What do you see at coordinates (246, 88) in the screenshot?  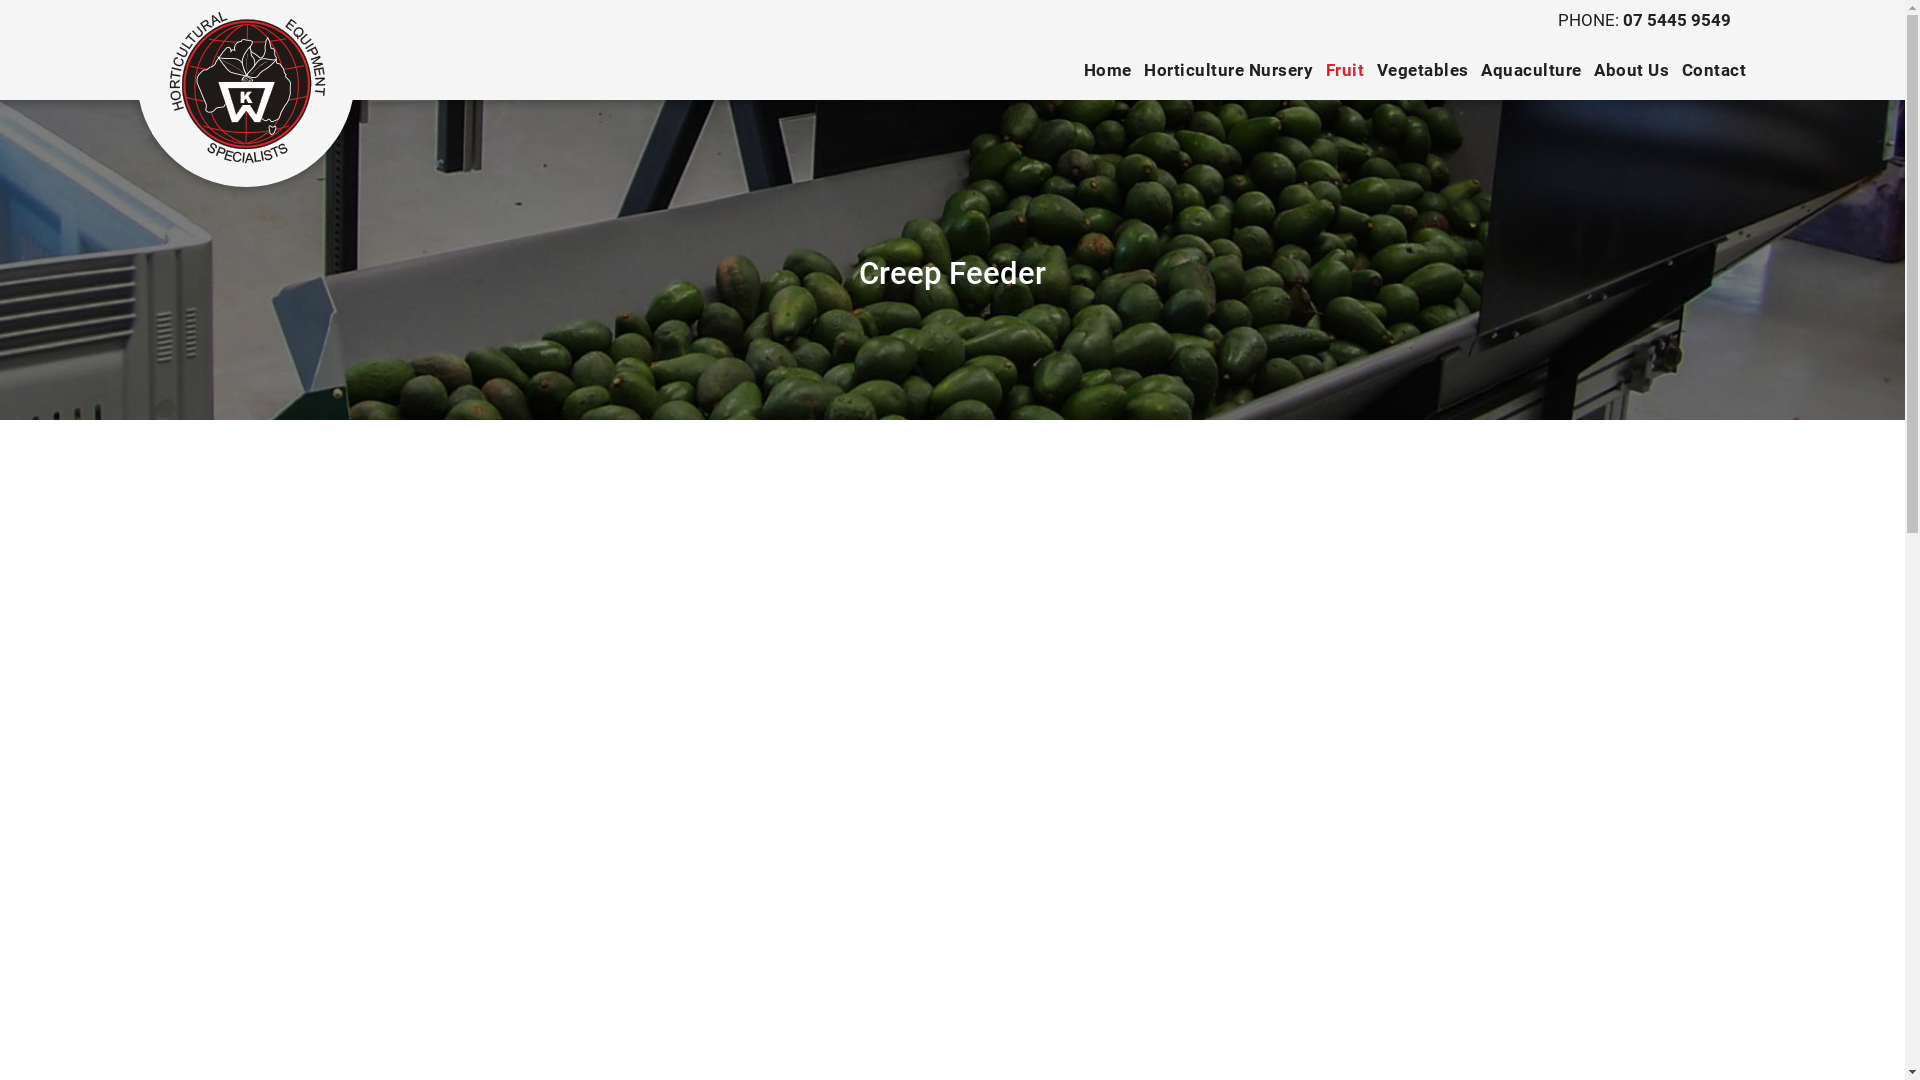 I see `KW Automation` at bounding box center [246, 88].